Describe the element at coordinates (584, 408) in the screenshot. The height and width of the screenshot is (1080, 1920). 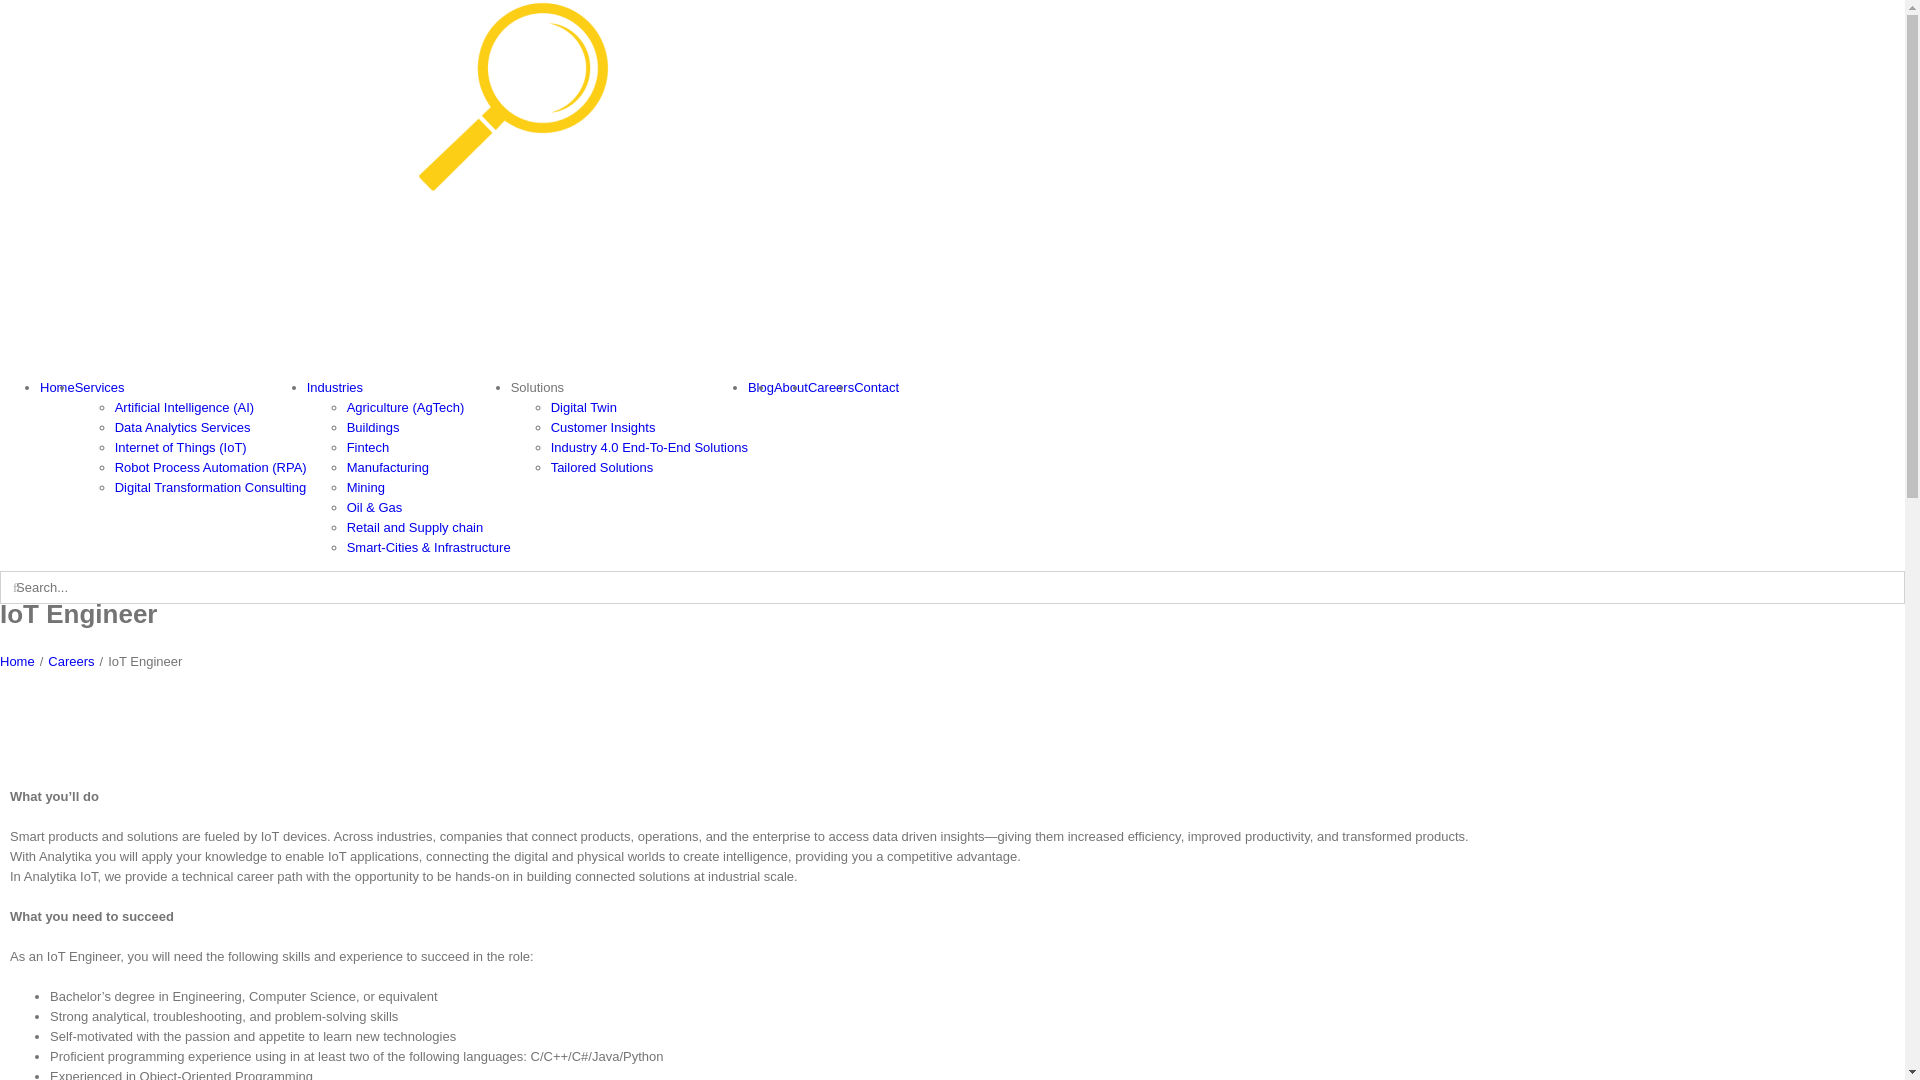
I see `Digital Twin` at that location.